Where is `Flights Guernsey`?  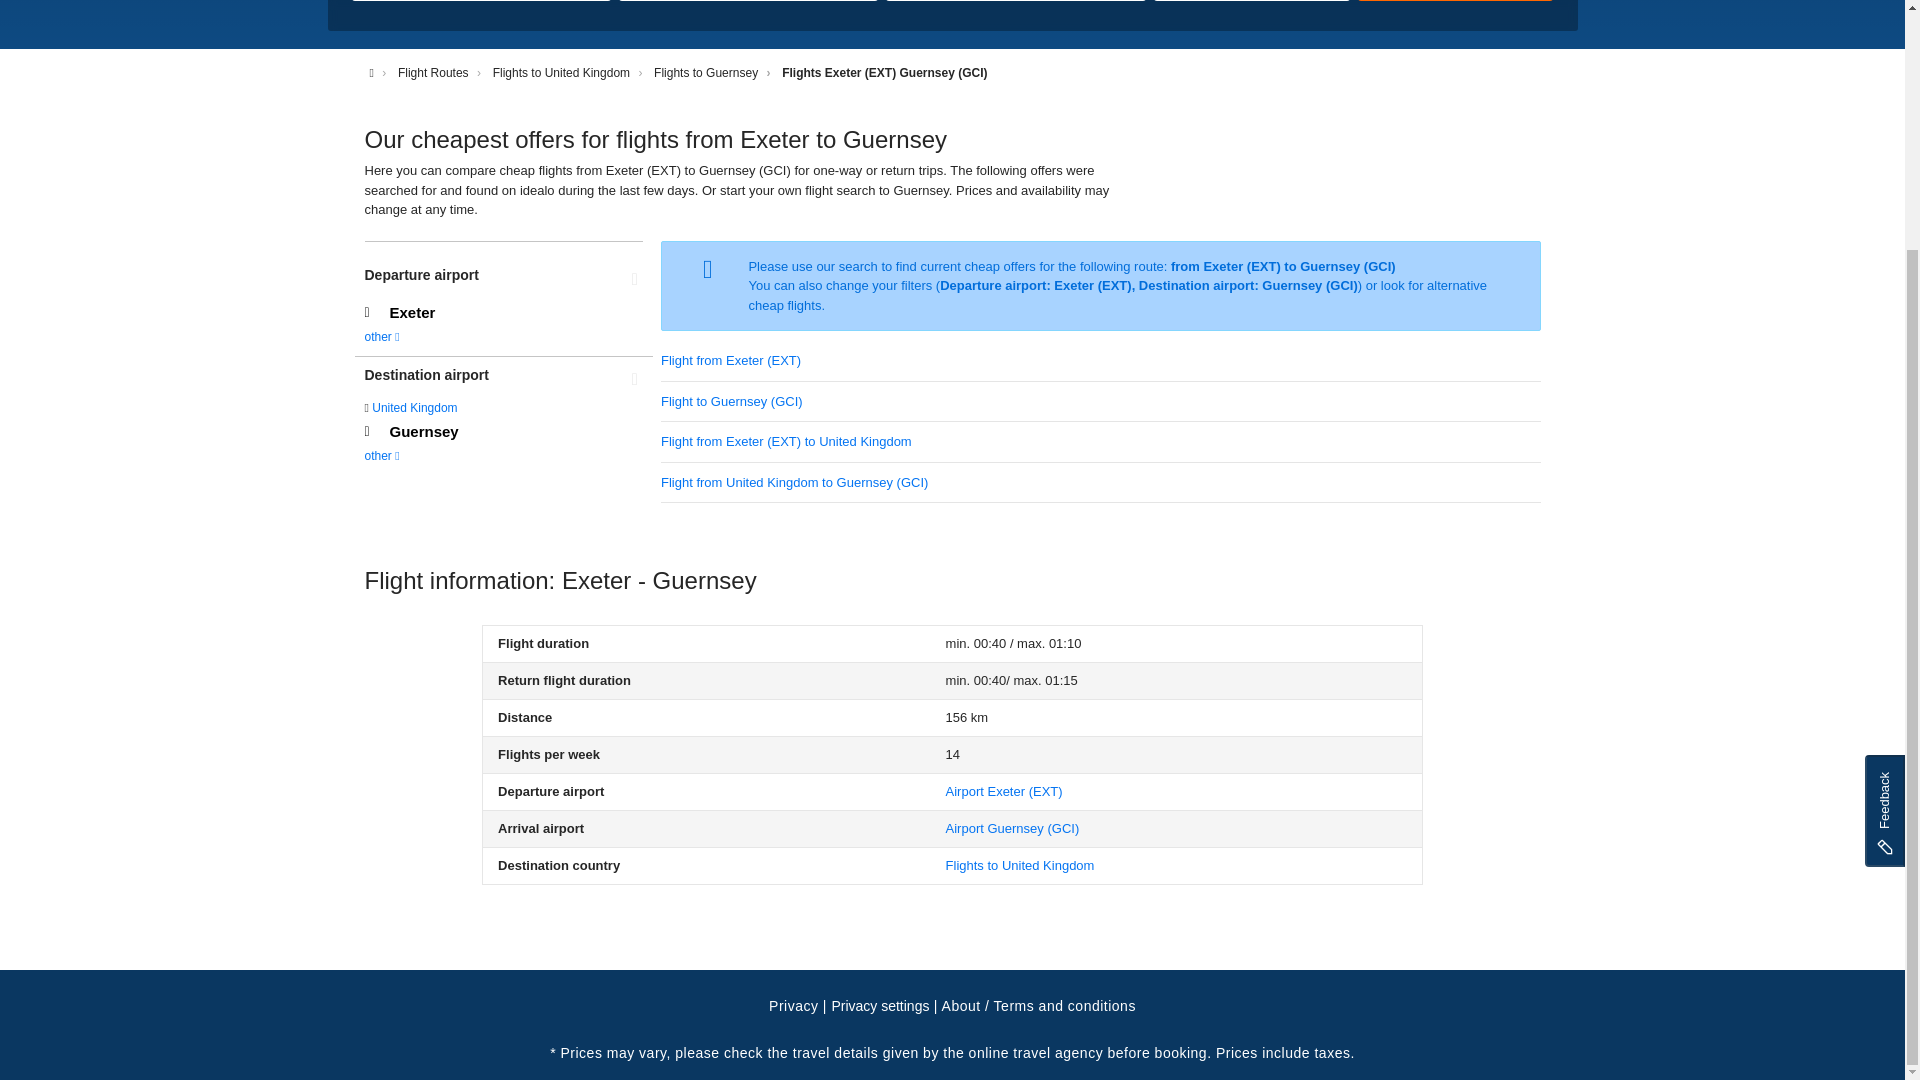 Flights Guernsey is located at coordinates (1012, 828).